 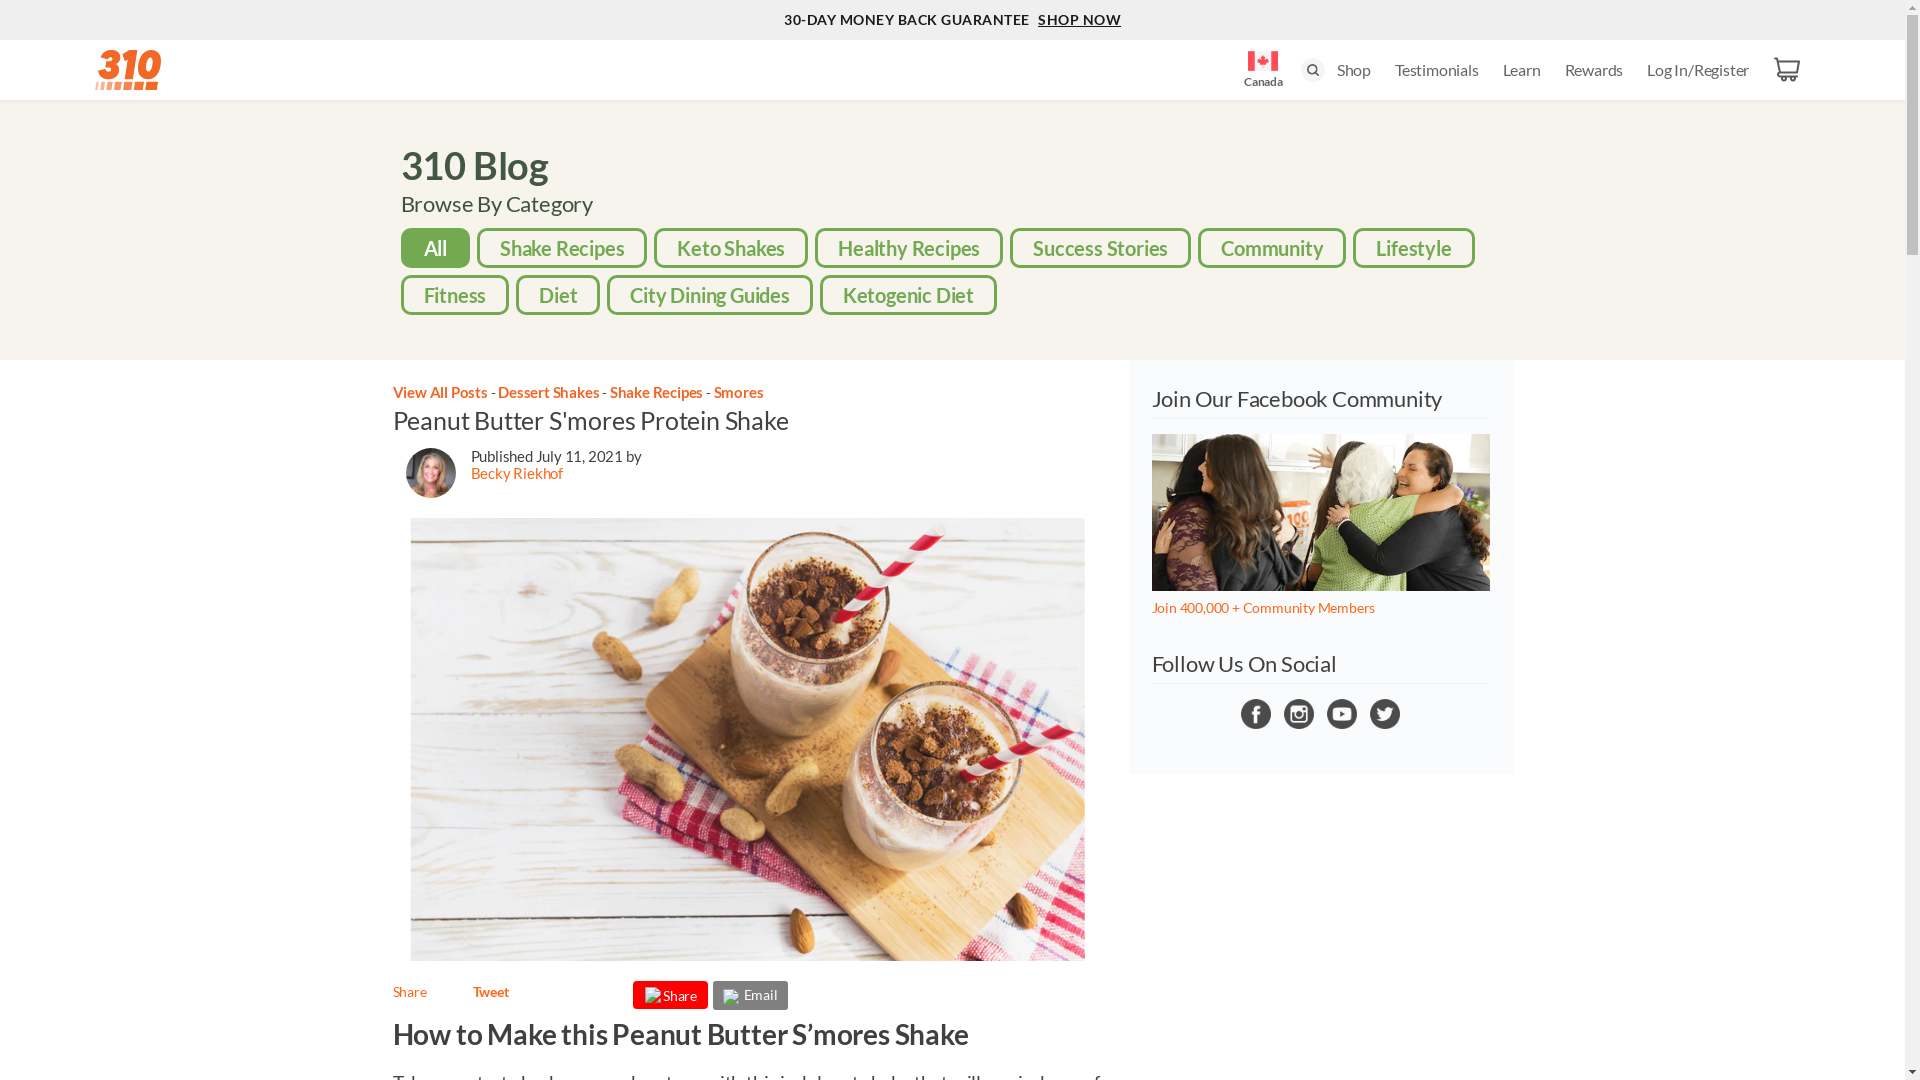 What do you see at coordinates (658, 392) in the screenshot?
I see `Shake Recipes` at bounding box center [658, 392].